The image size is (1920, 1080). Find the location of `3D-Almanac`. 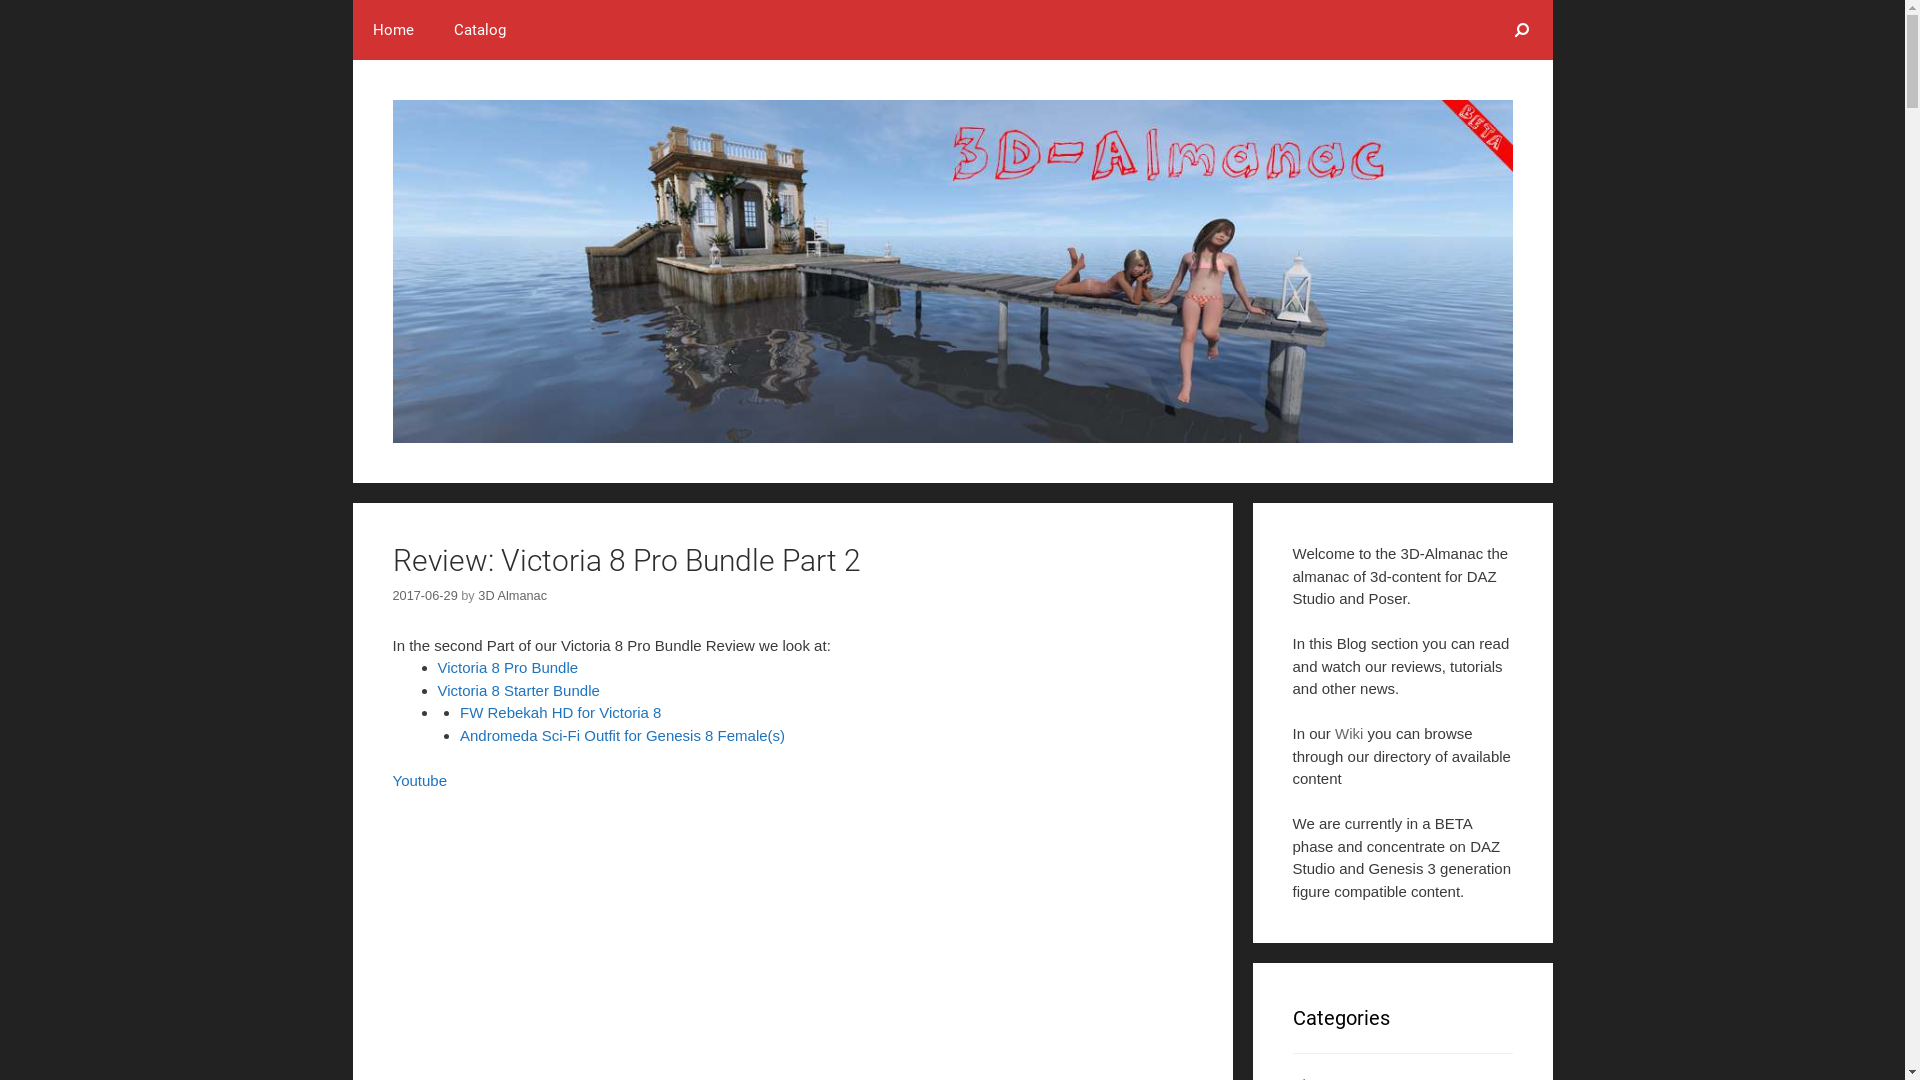

3D-Almanac is located at coordinates (952, 270).